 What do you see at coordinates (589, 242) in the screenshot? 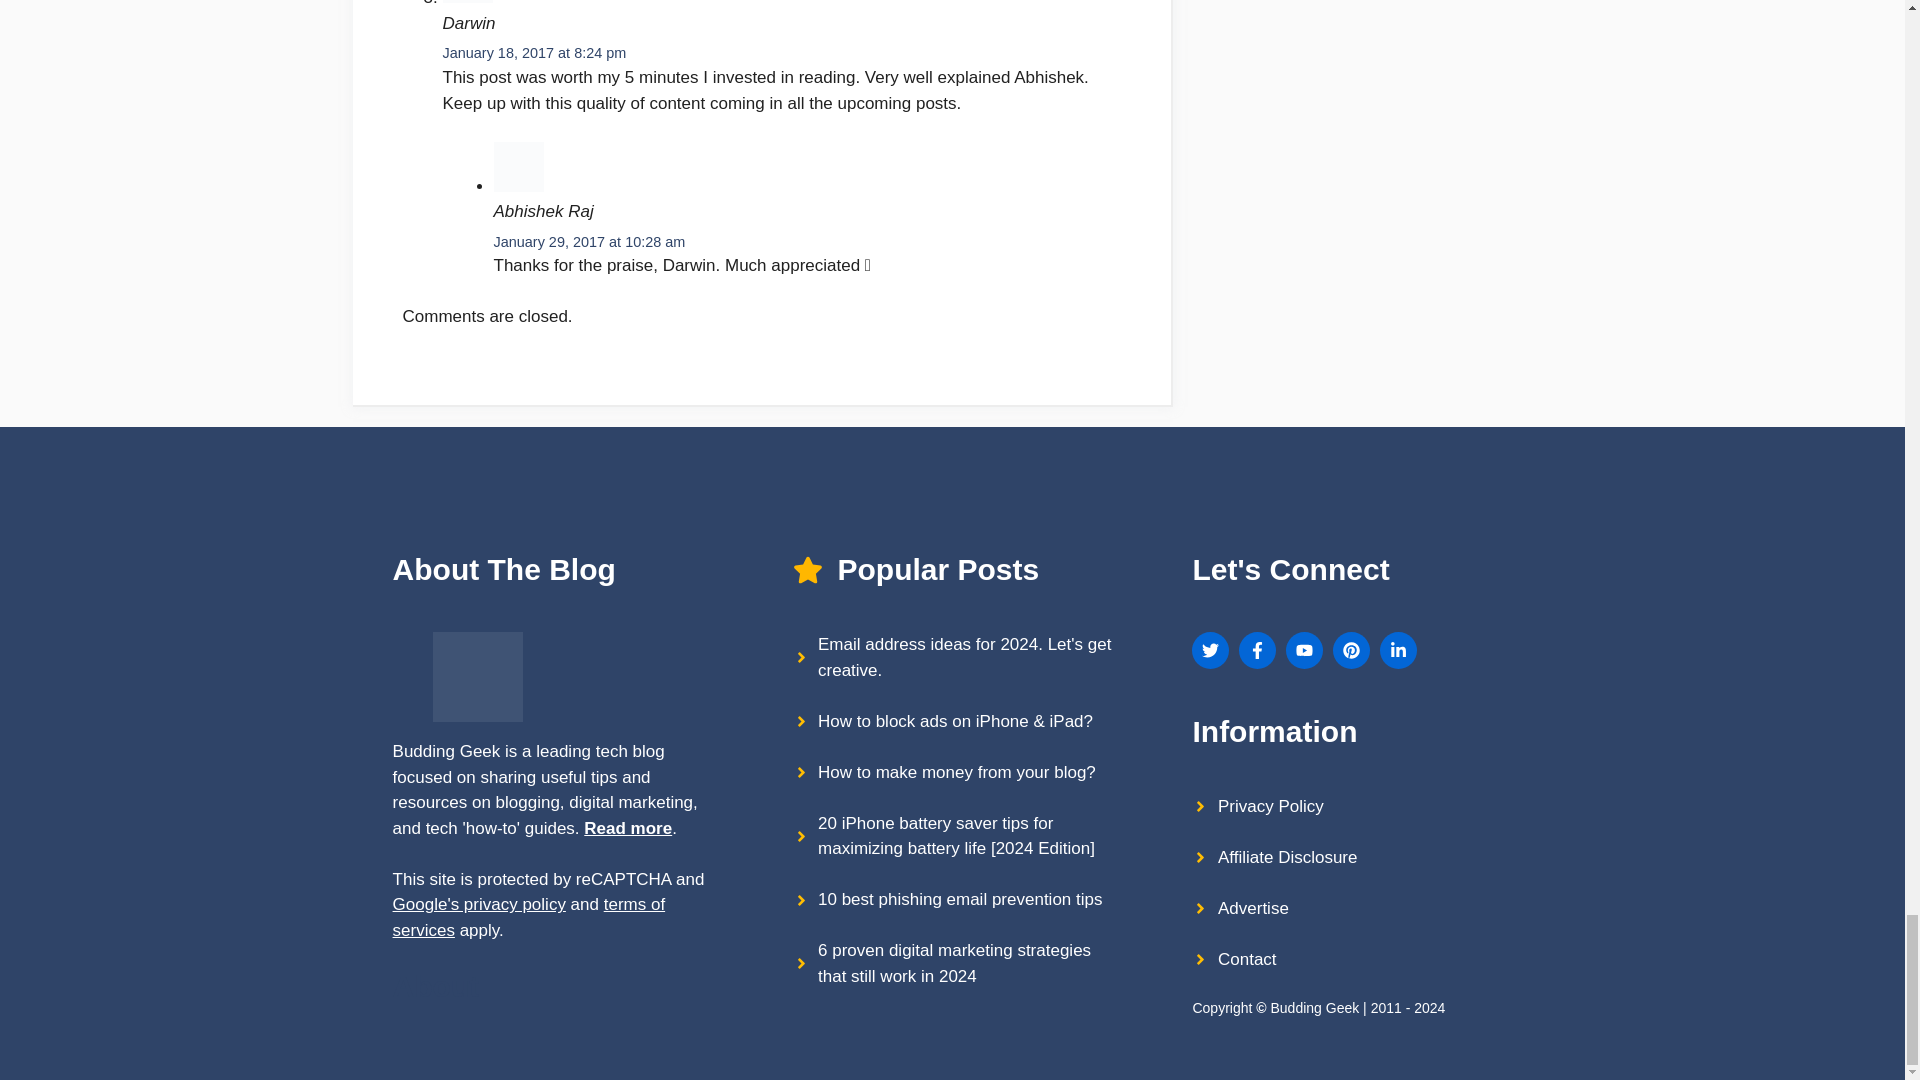
I see `January 29, 2017 at 10:28 am` at bounding box center [589, 242].